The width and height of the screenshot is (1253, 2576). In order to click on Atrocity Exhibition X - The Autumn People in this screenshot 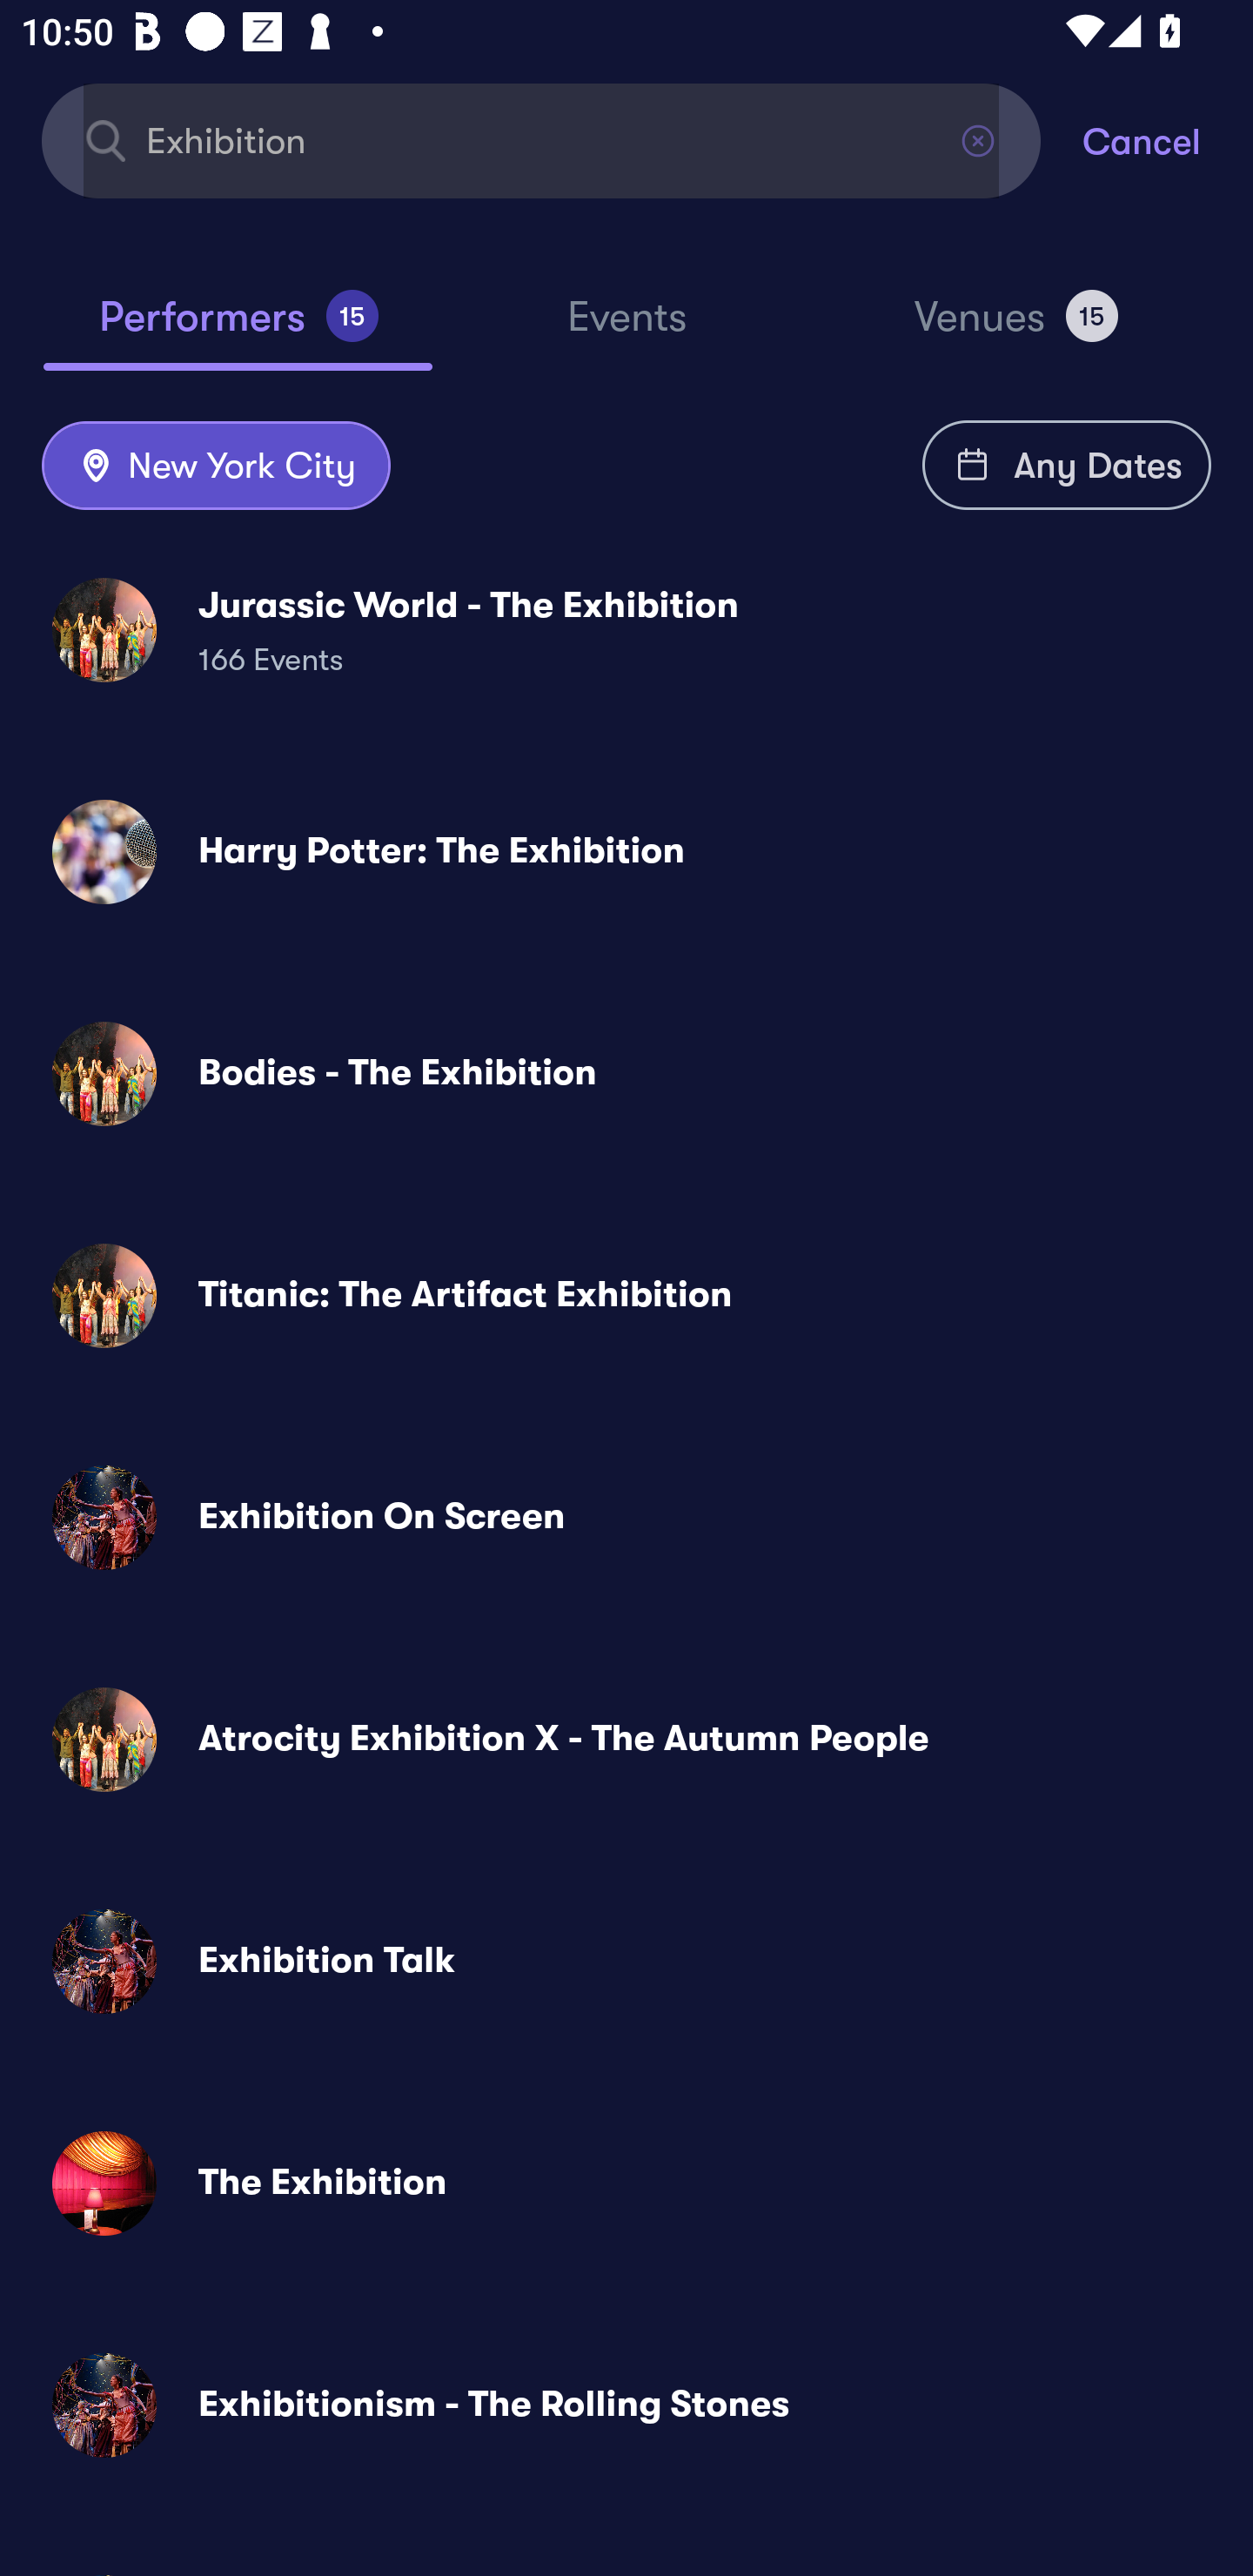, I will do `click(626, 1740)`.